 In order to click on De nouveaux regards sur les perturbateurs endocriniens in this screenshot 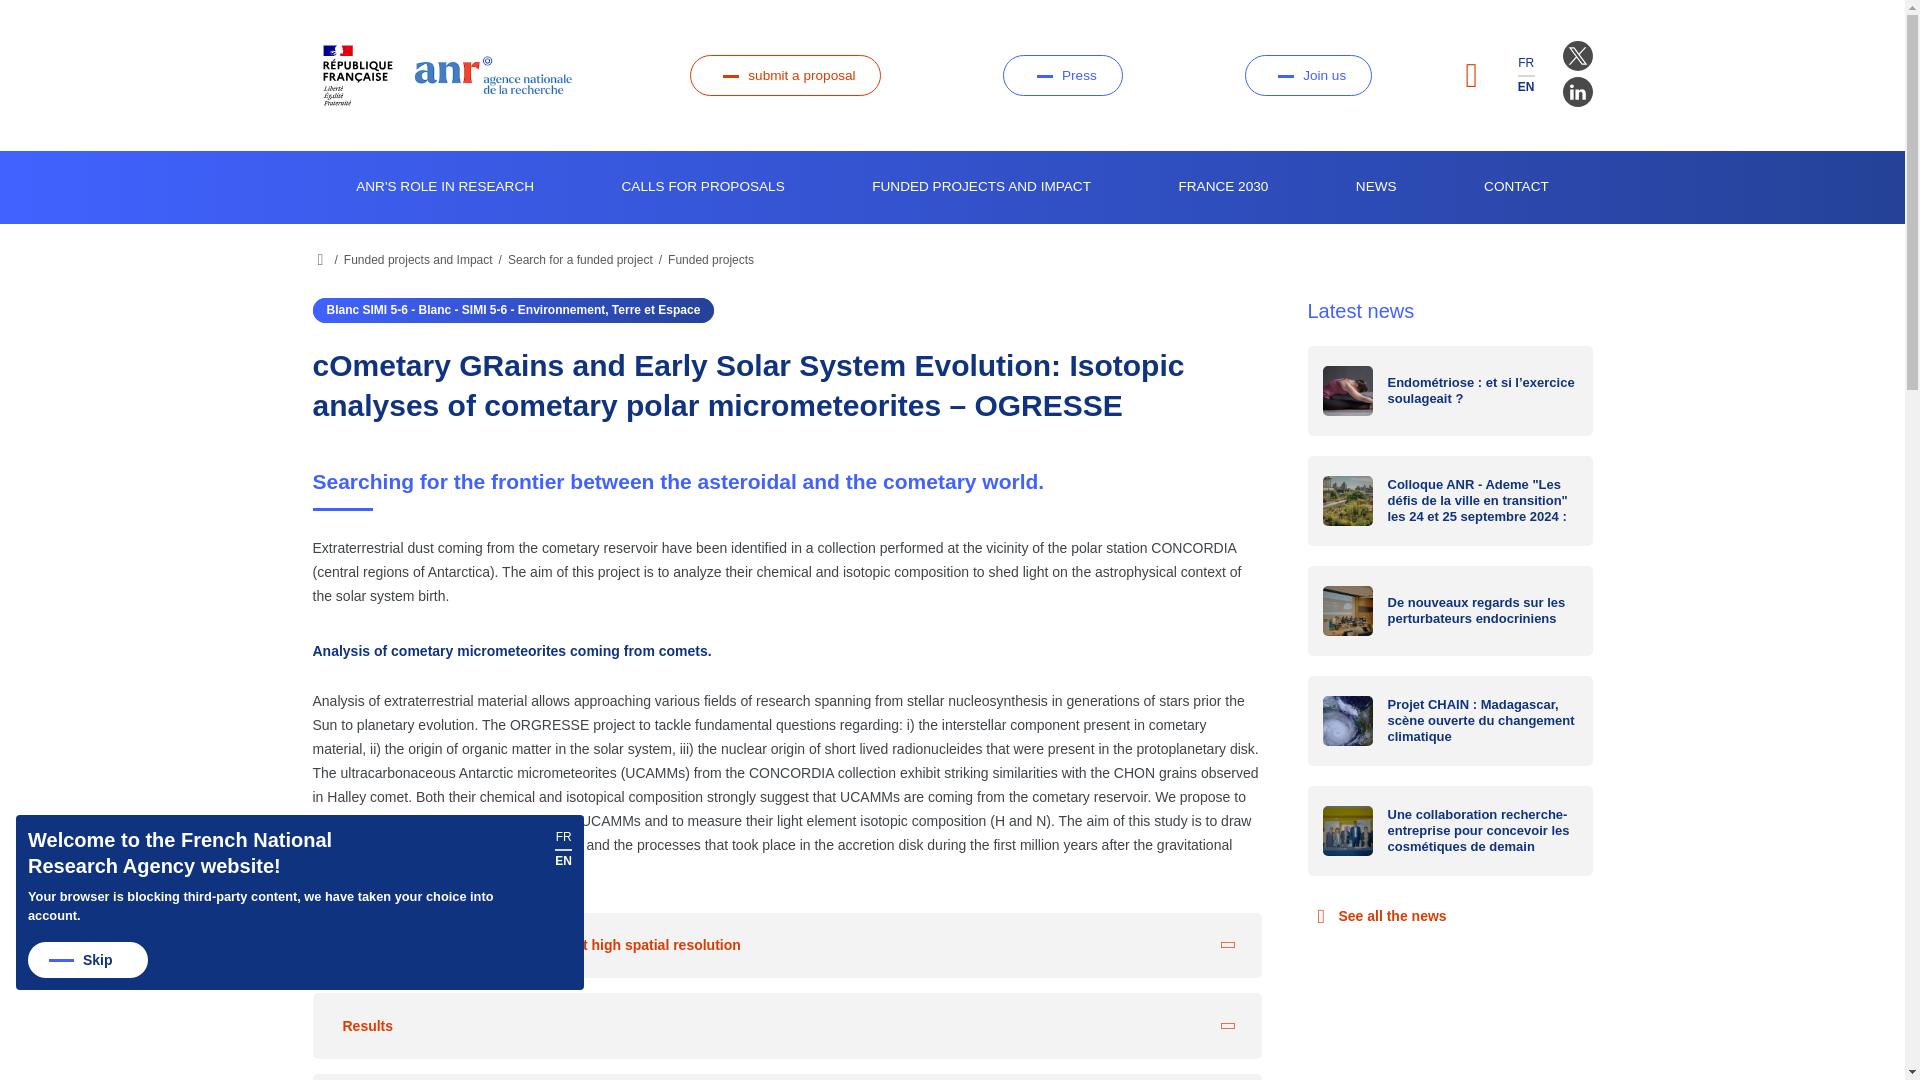, I will do `click(1450, 610)`.